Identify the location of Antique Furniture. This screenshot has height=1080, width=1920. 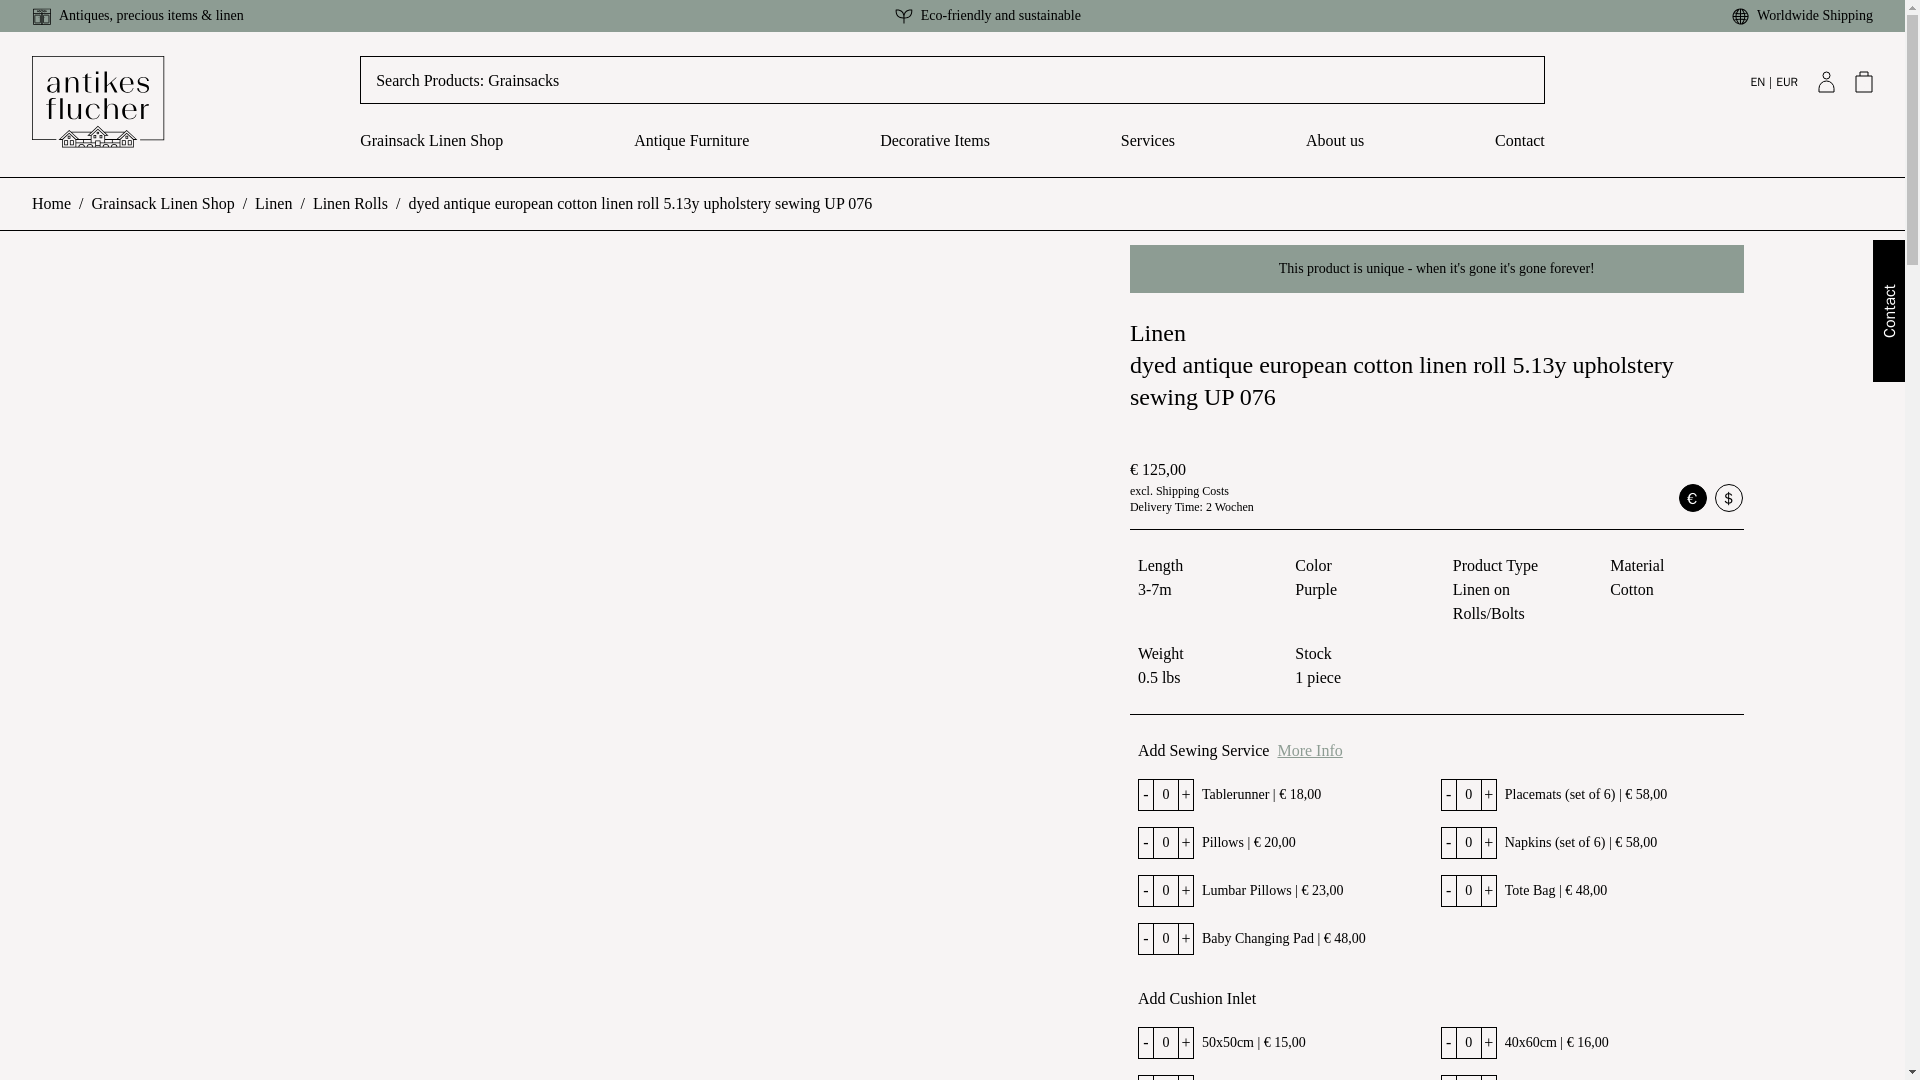
(690, 152).